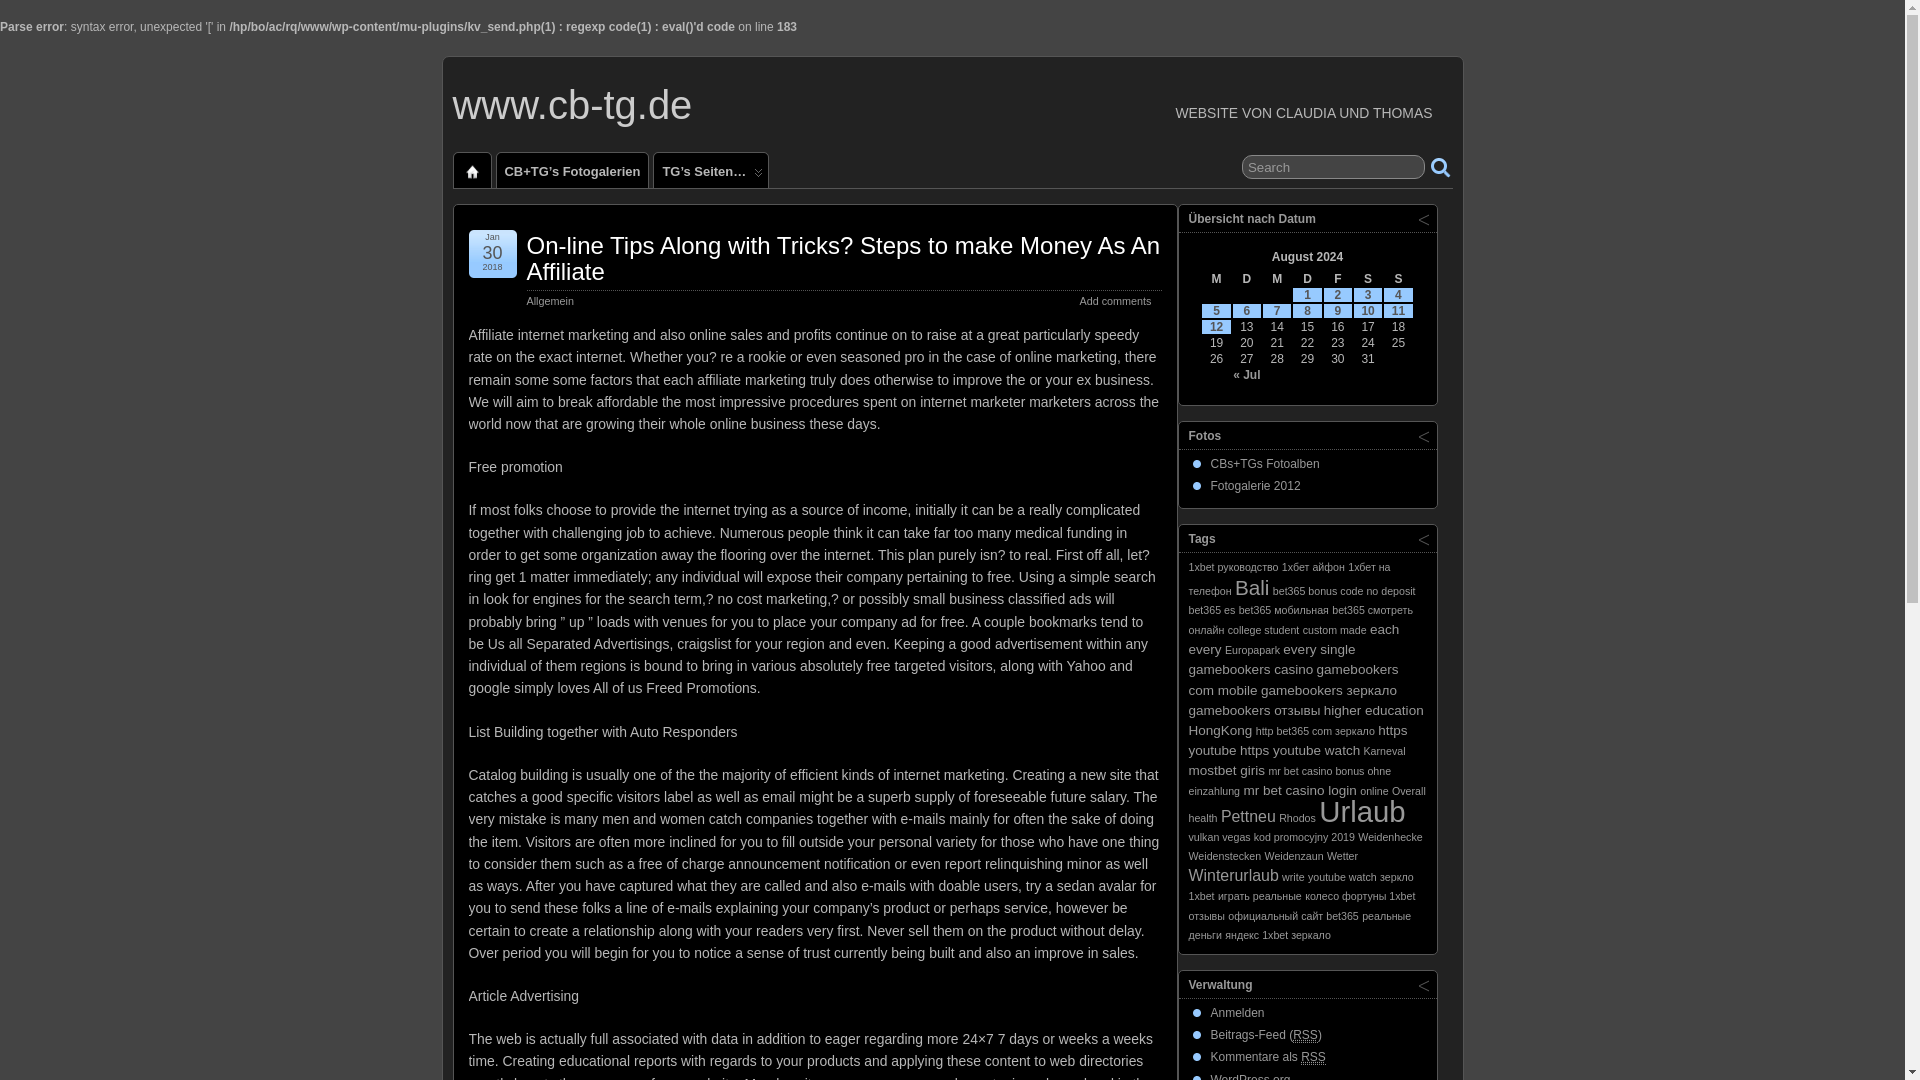  What do you see at coordinates (1211, 609) in the screenshot?
I see `bet365 es` at bounding box center [1211, 609].